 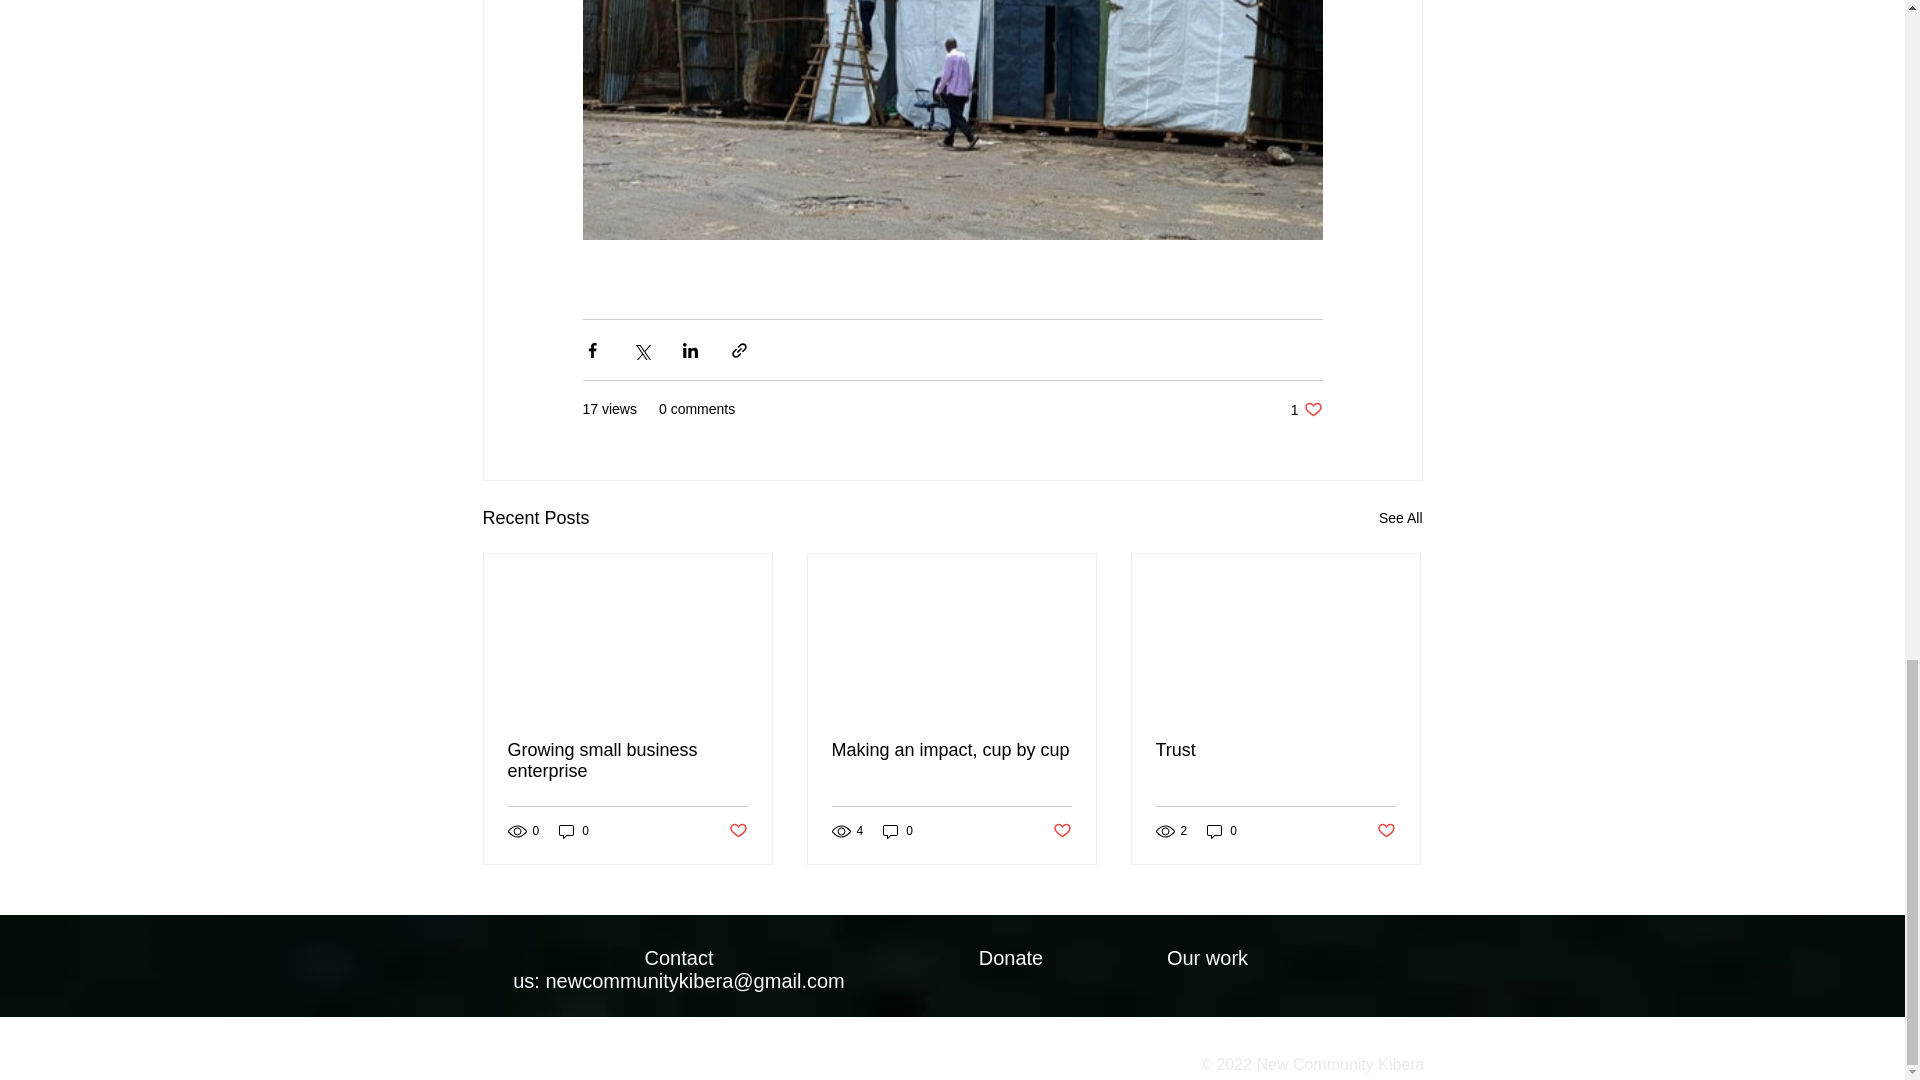 I want to click on Making an impact, cup by cup, so click(x=951, y=750).